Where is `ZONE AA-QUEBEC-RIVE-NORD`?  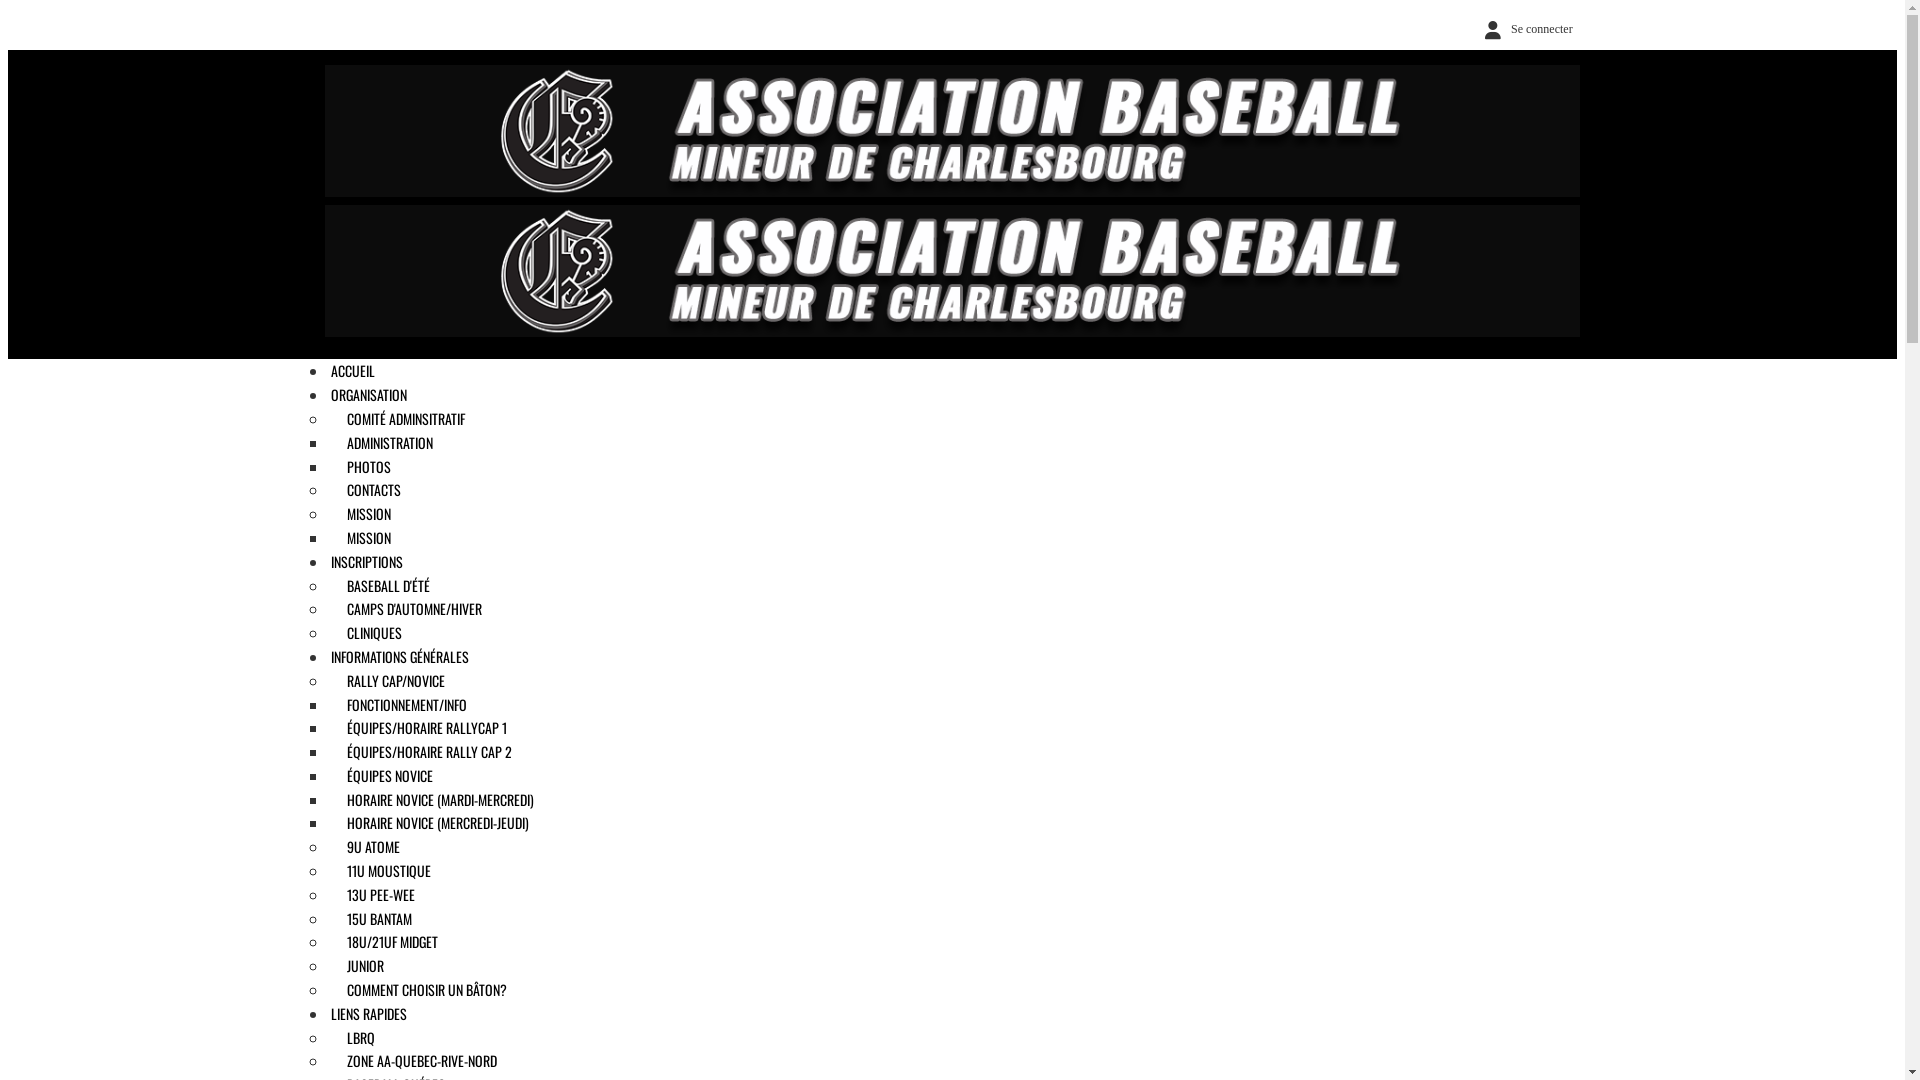
ZONE AA-QUEBEC-RIVE-NORD is located at coordinates (414, 1060).